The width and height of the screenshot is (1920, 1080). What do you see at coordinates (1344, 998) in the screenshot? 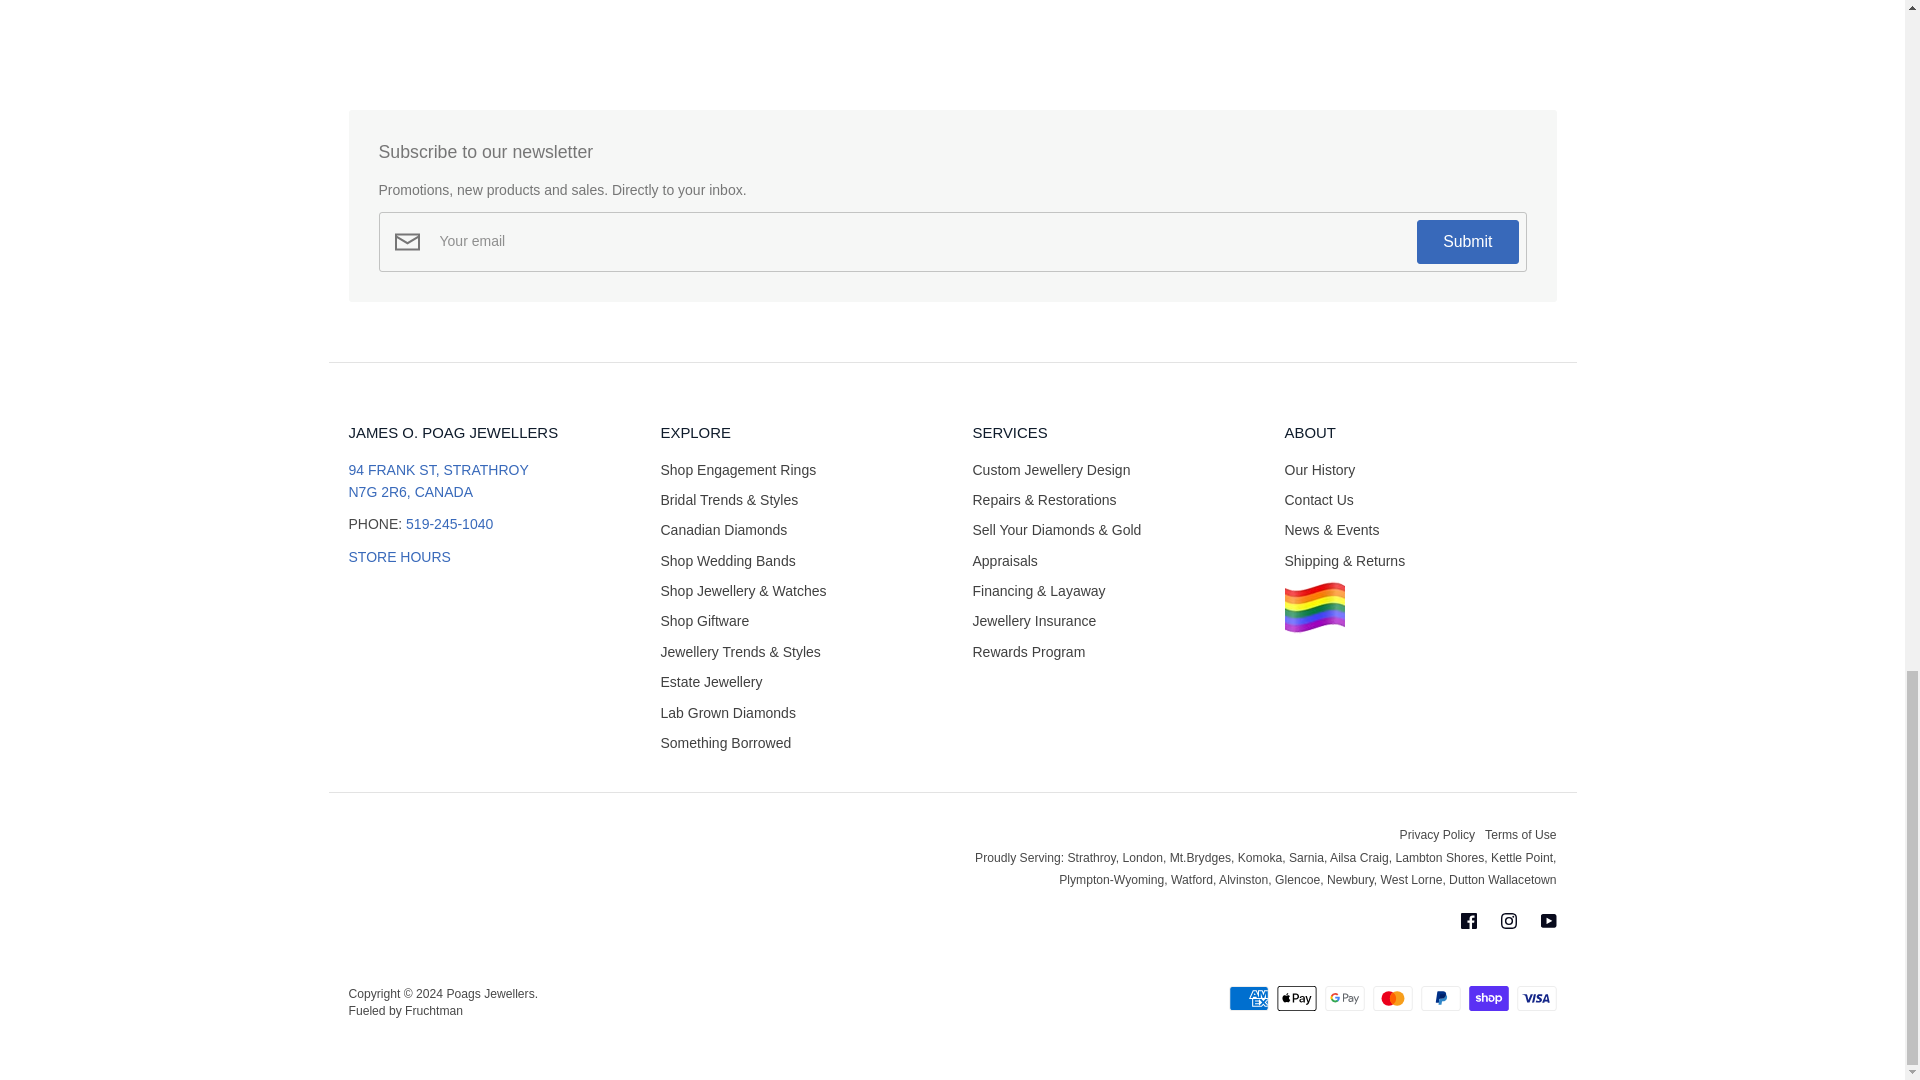
I see `Google Pay` at bounding box center [1344, 998].